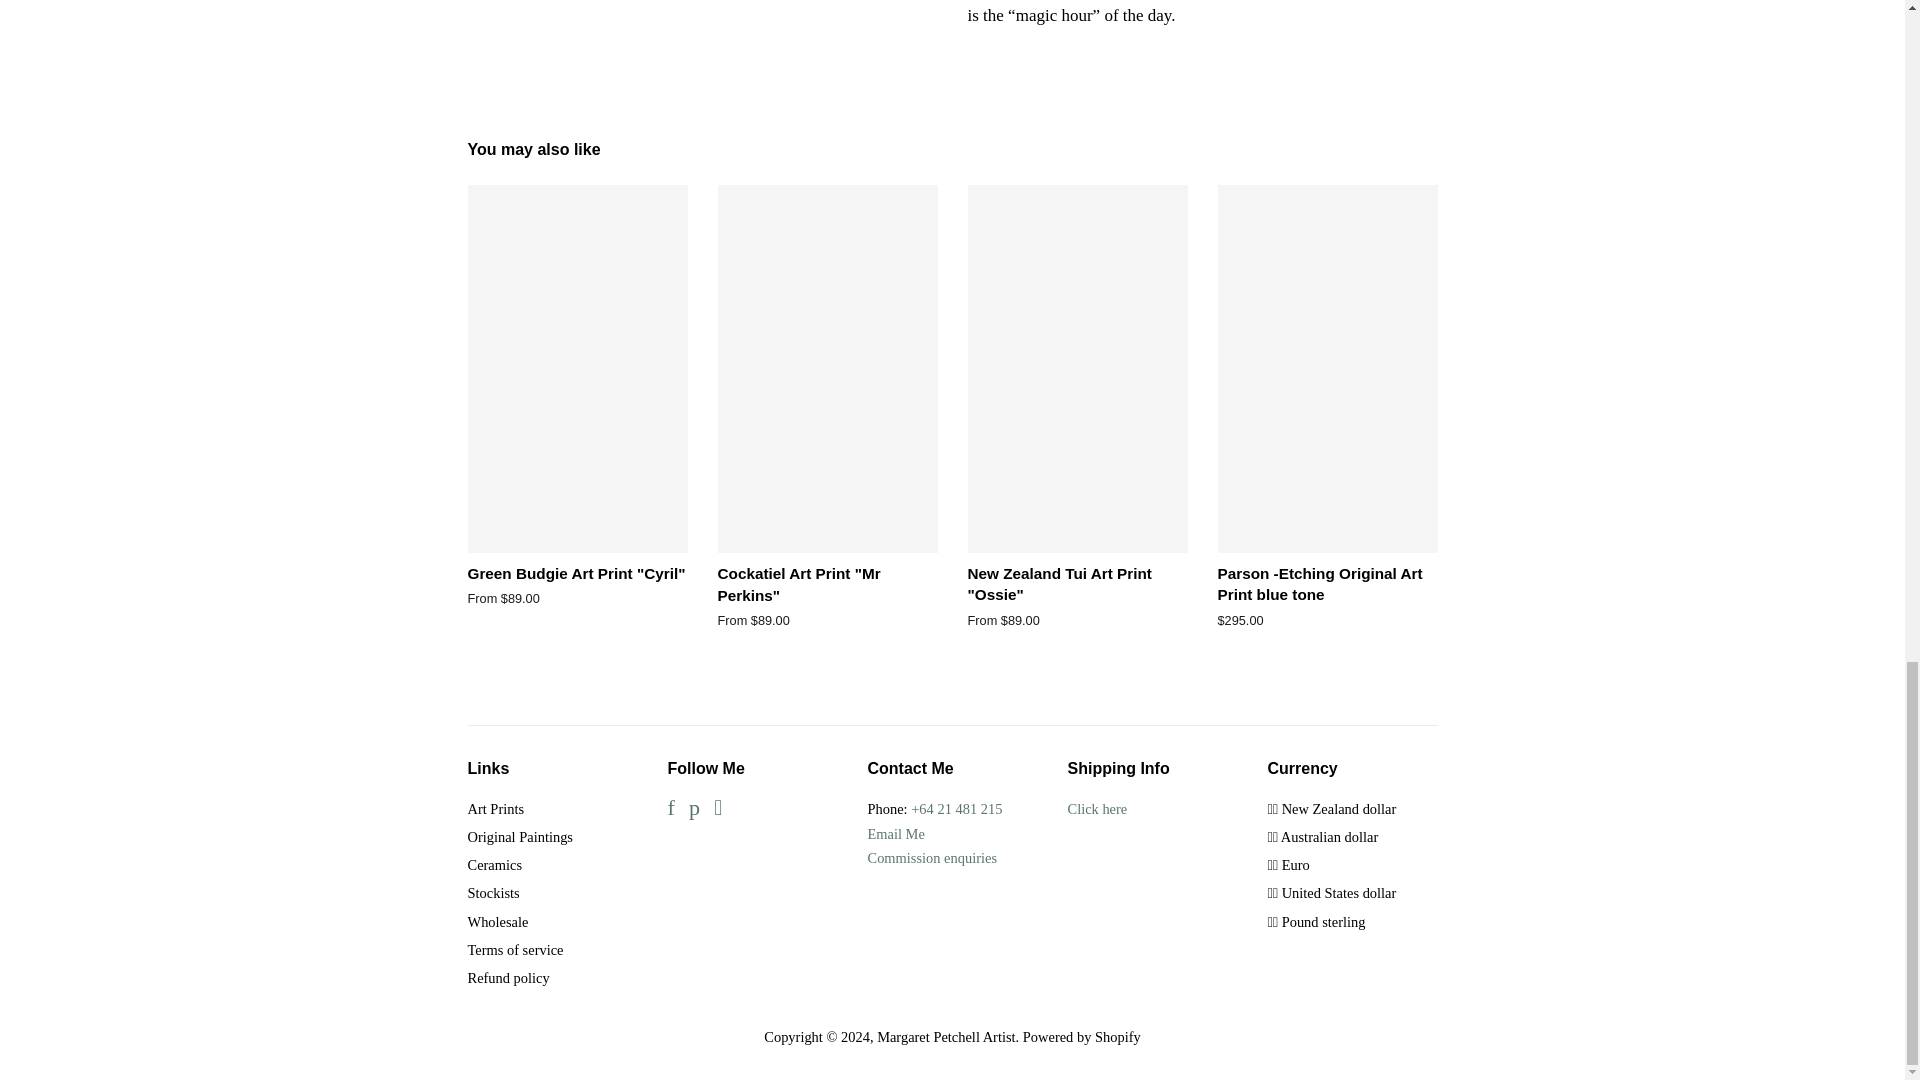  What do you see at coordinates (672, 810) in the screenshot?
I see `Margaret Petchell Artist on Facebook` at bounding box center [672, 810].